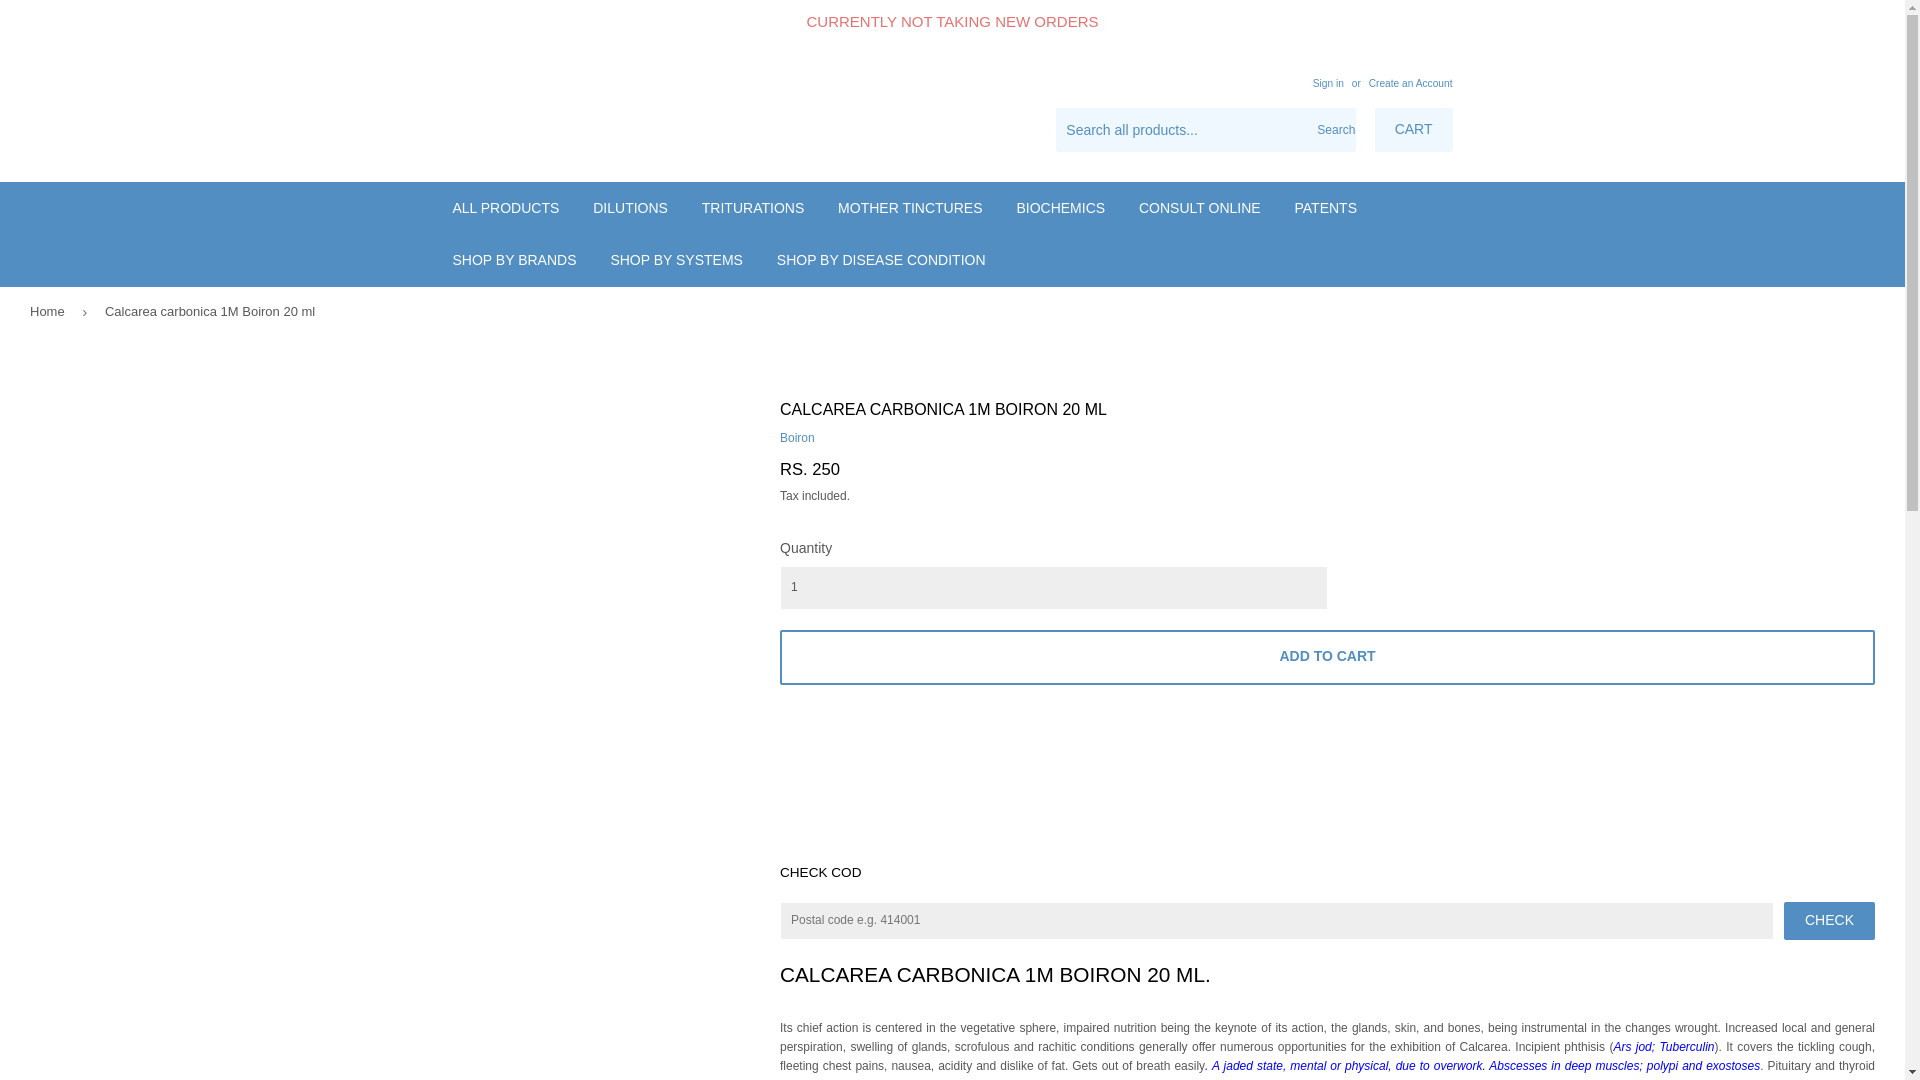  What do you see at coordinates (1326, 208) in the screenshot?
I see `PATENTS` at bounding box center [1326, 208].